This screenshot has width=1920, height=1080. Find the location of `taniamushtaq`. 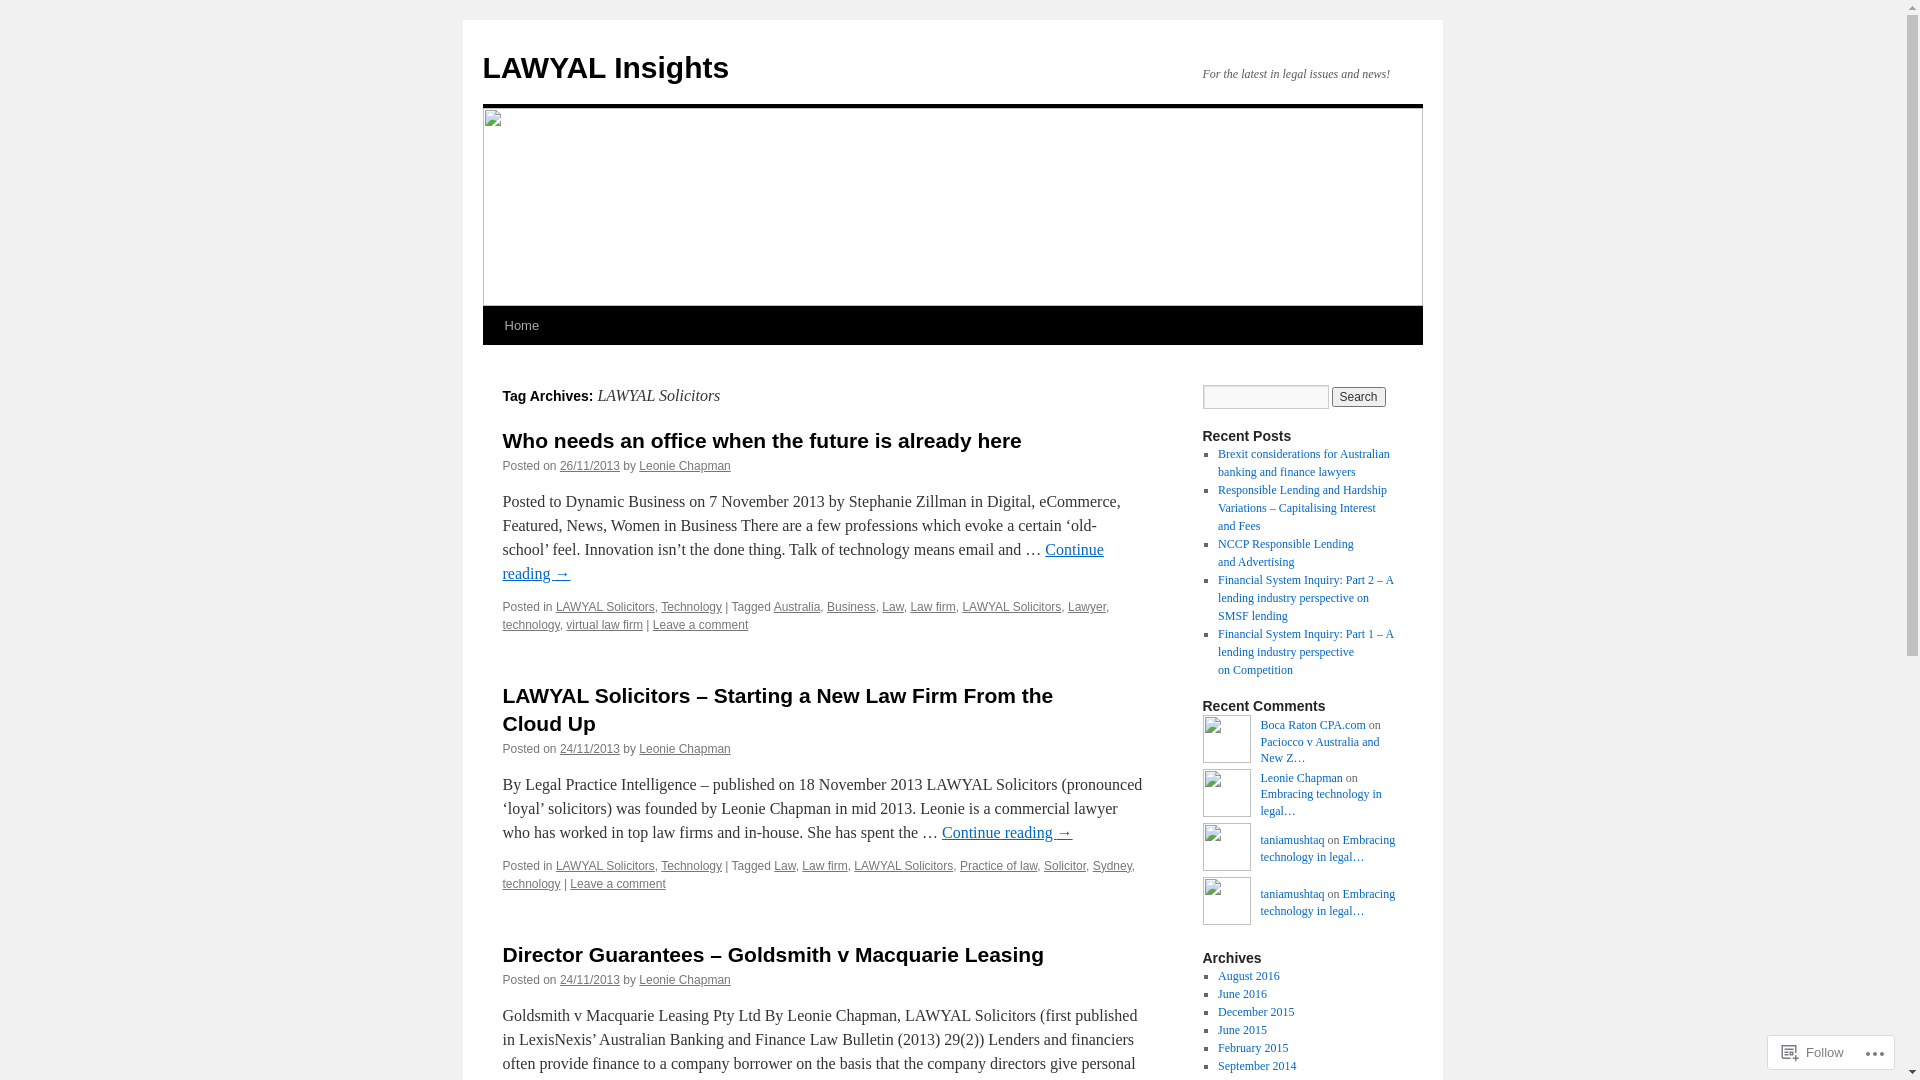

taniamushtaq is located at coordinates (1292, 894).